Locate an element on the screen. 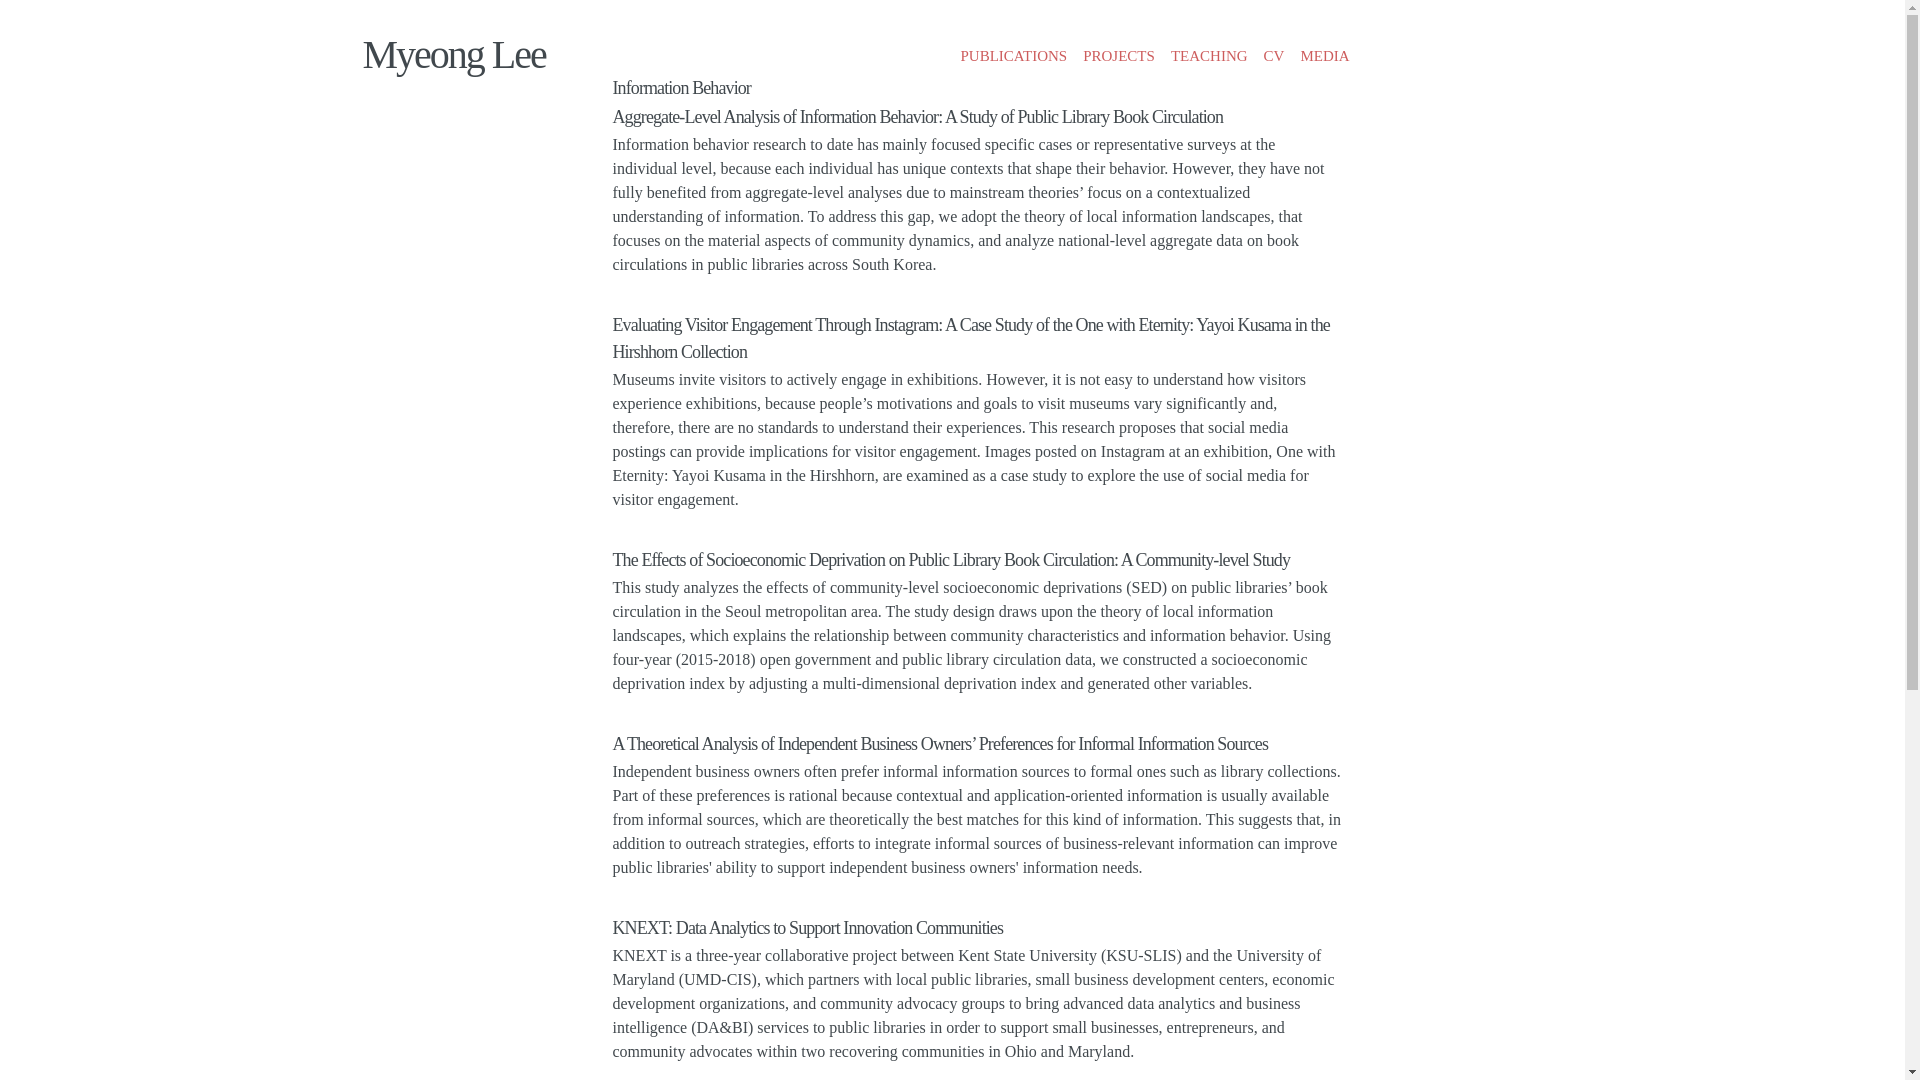  PROJECTS is located at coordinates (1119, 56).